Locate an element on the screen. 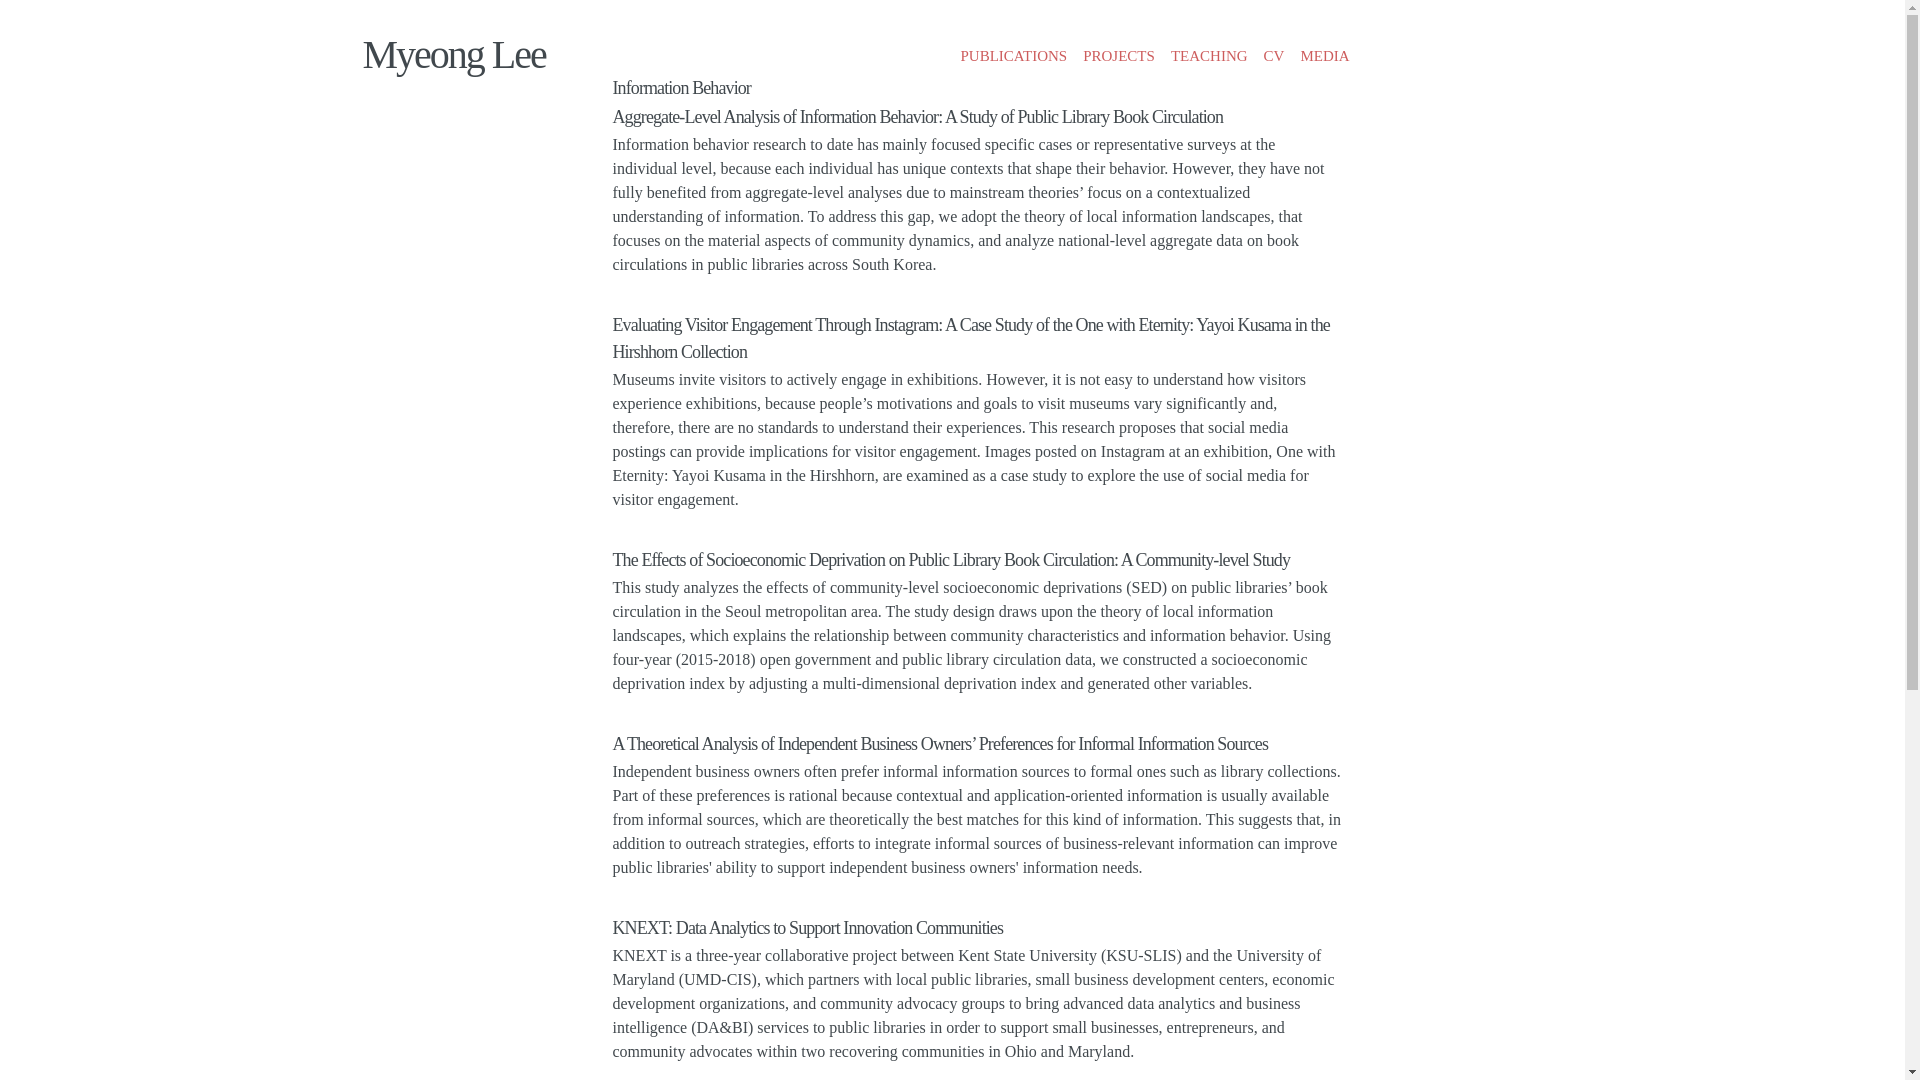  PROJECTS is located at coordinates (1119, 56).